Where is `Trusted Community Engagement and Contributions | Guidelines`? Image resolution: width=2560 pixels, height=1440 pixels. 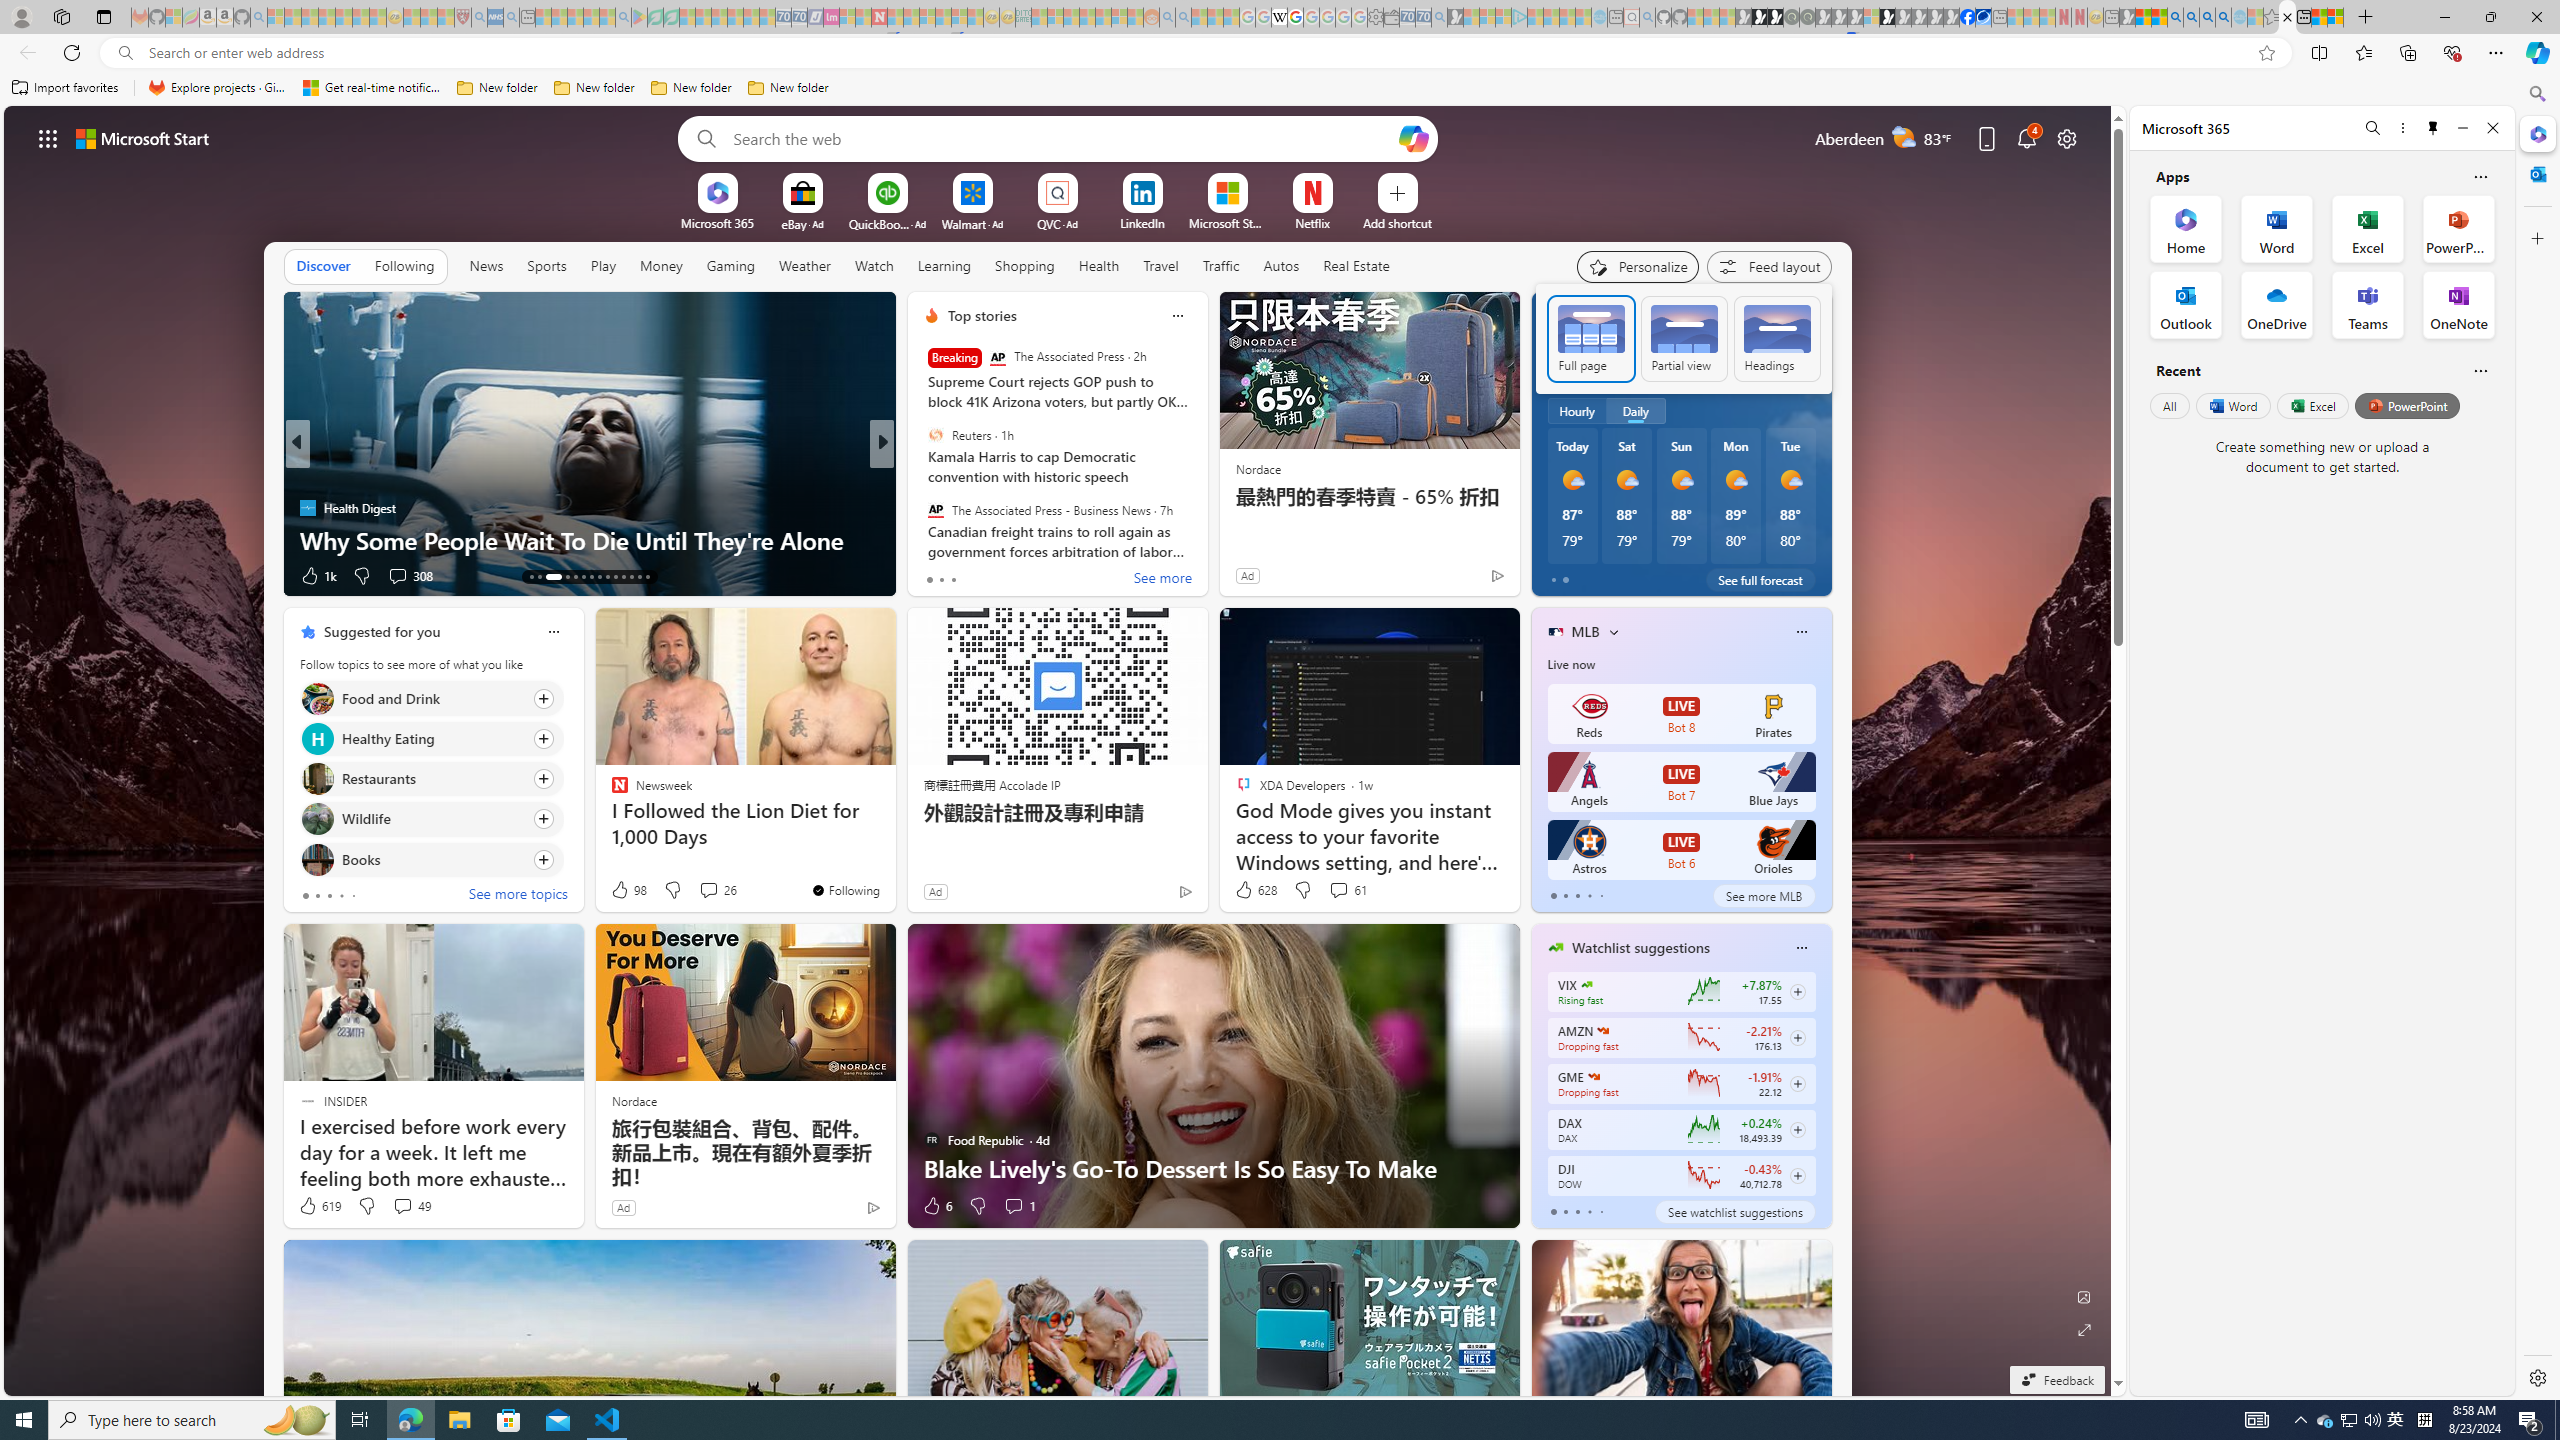 Trusted Community Engagement and Contributions | Guidelines is located at coordinates (894, 17).